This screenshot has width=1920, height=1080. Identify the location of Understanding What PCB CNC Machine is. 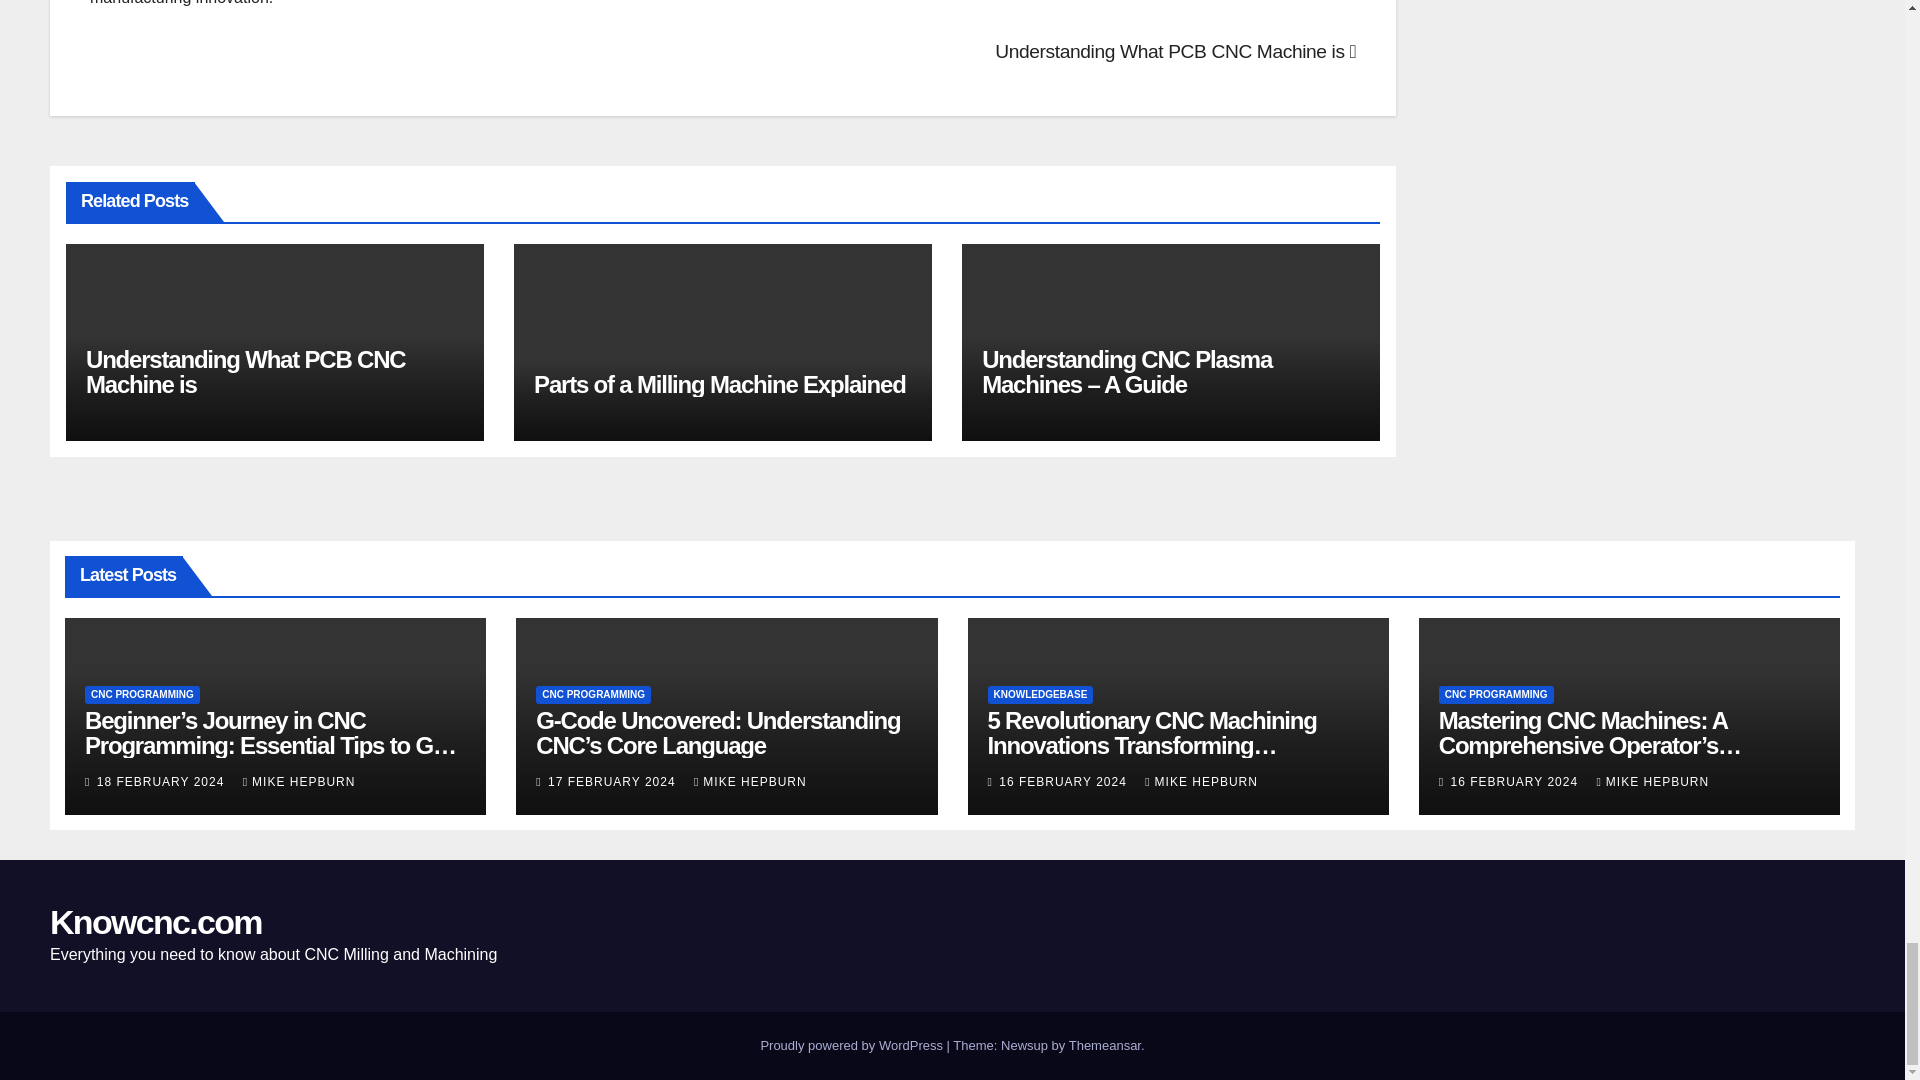
(246, 372).